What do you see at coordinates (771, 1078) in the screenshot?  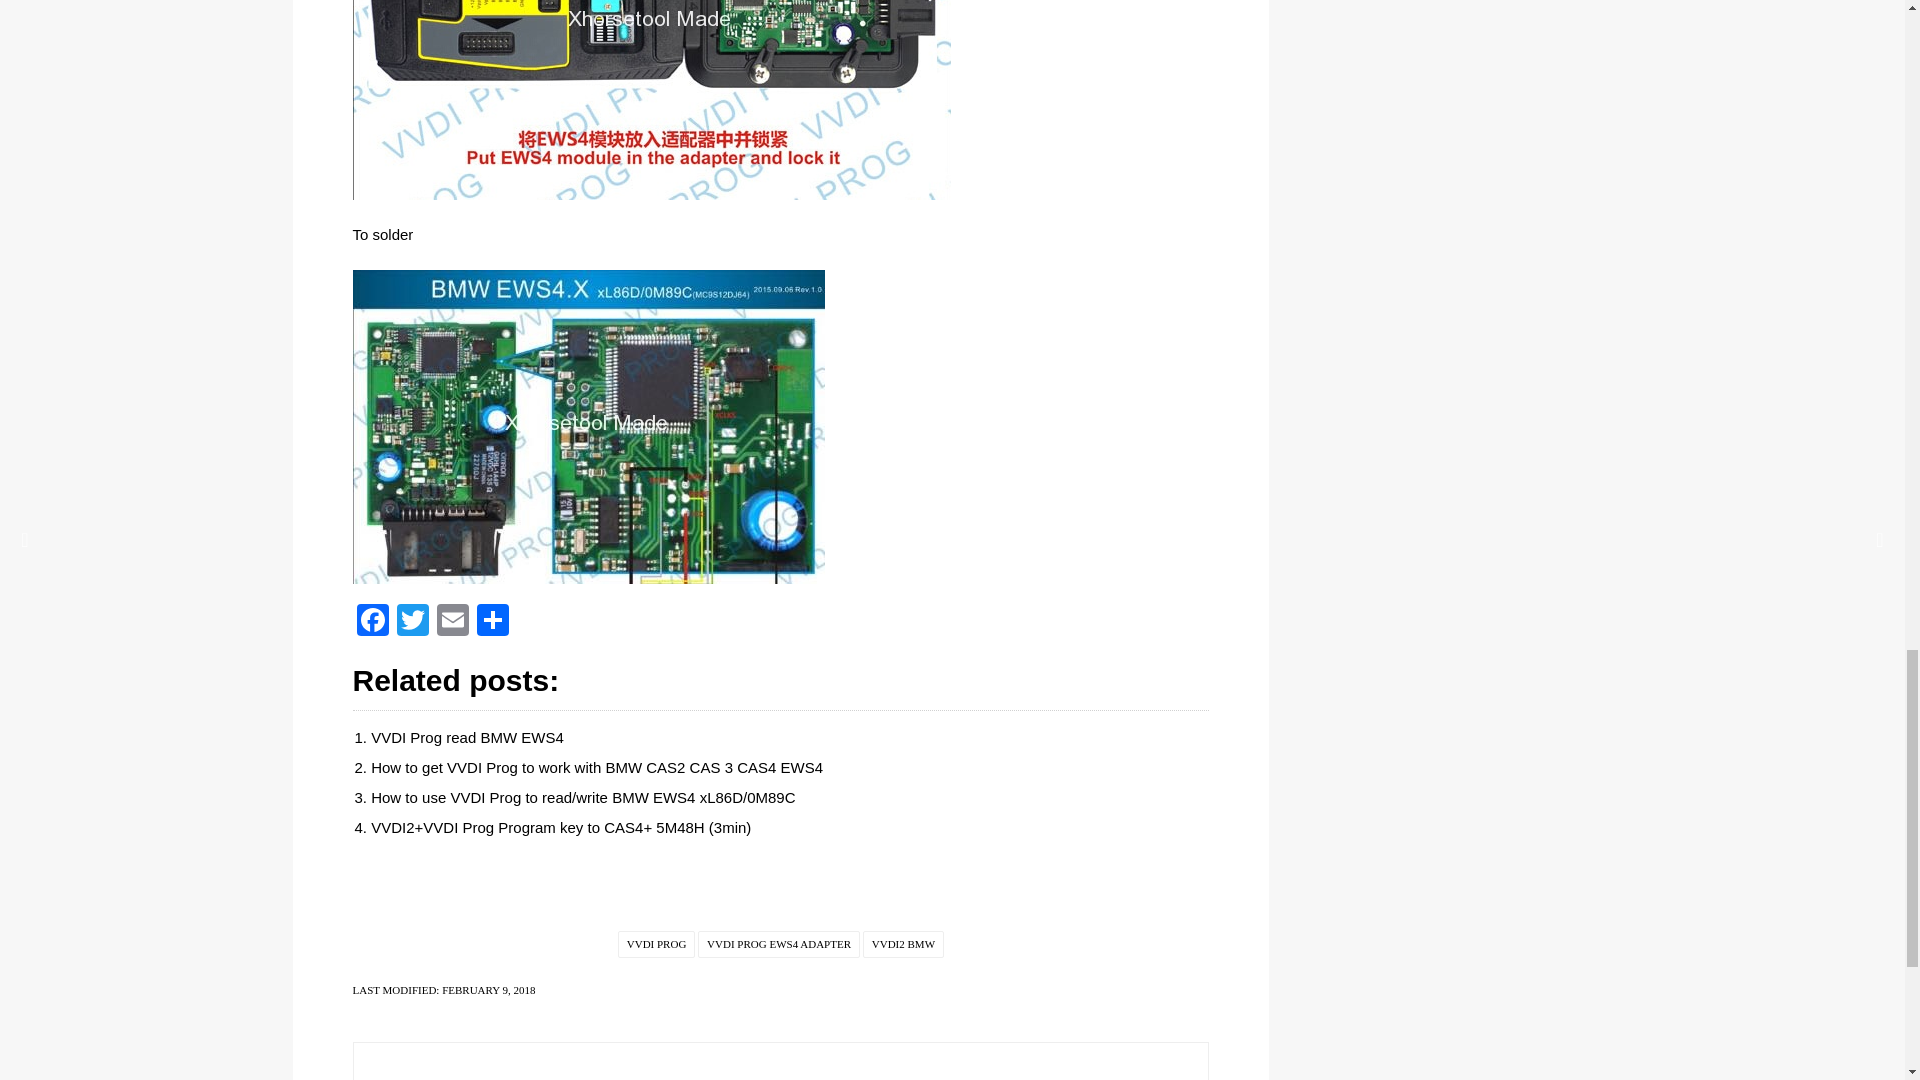 I see `Xhorse engineer` at bounding box center [771, 1078].